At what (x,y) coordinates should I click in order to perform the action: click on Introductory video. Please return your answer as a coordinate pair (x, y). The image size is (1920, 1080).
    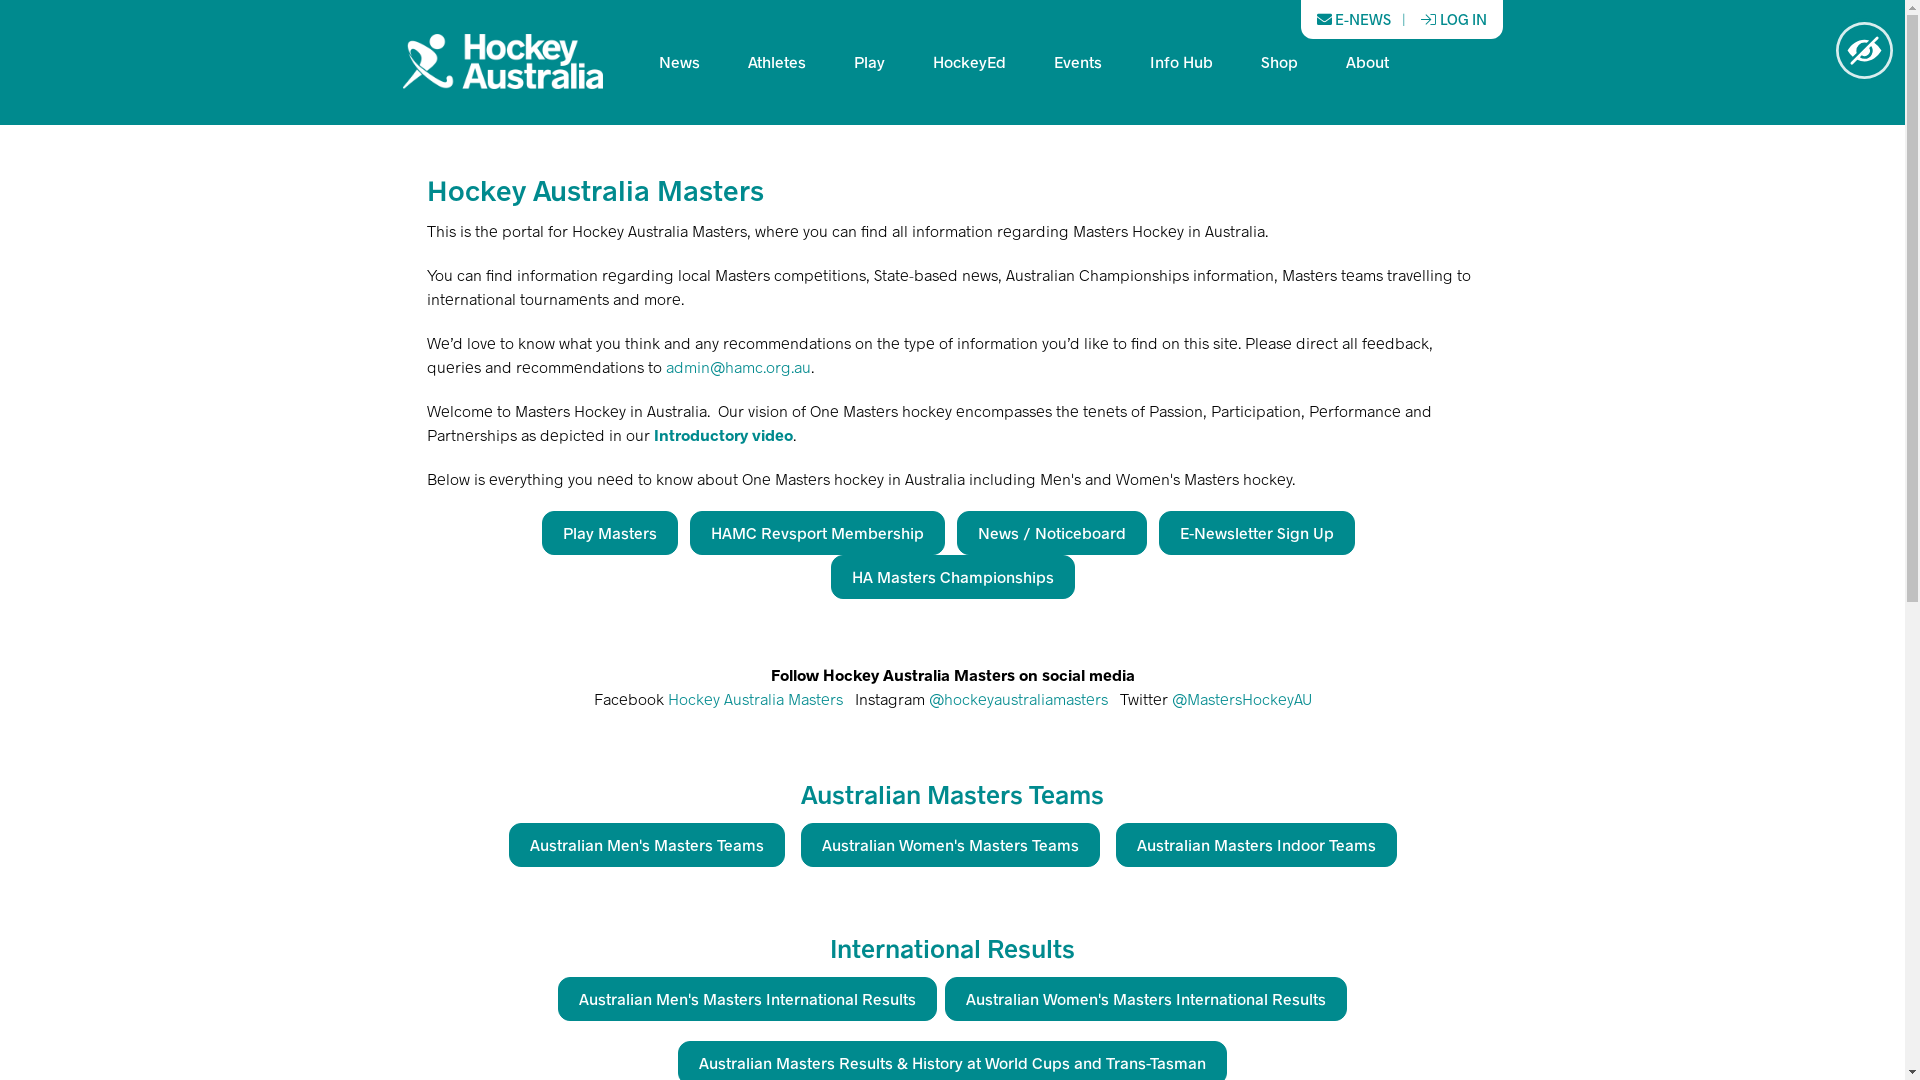
    Looking at the image, I should click on (724, 434).